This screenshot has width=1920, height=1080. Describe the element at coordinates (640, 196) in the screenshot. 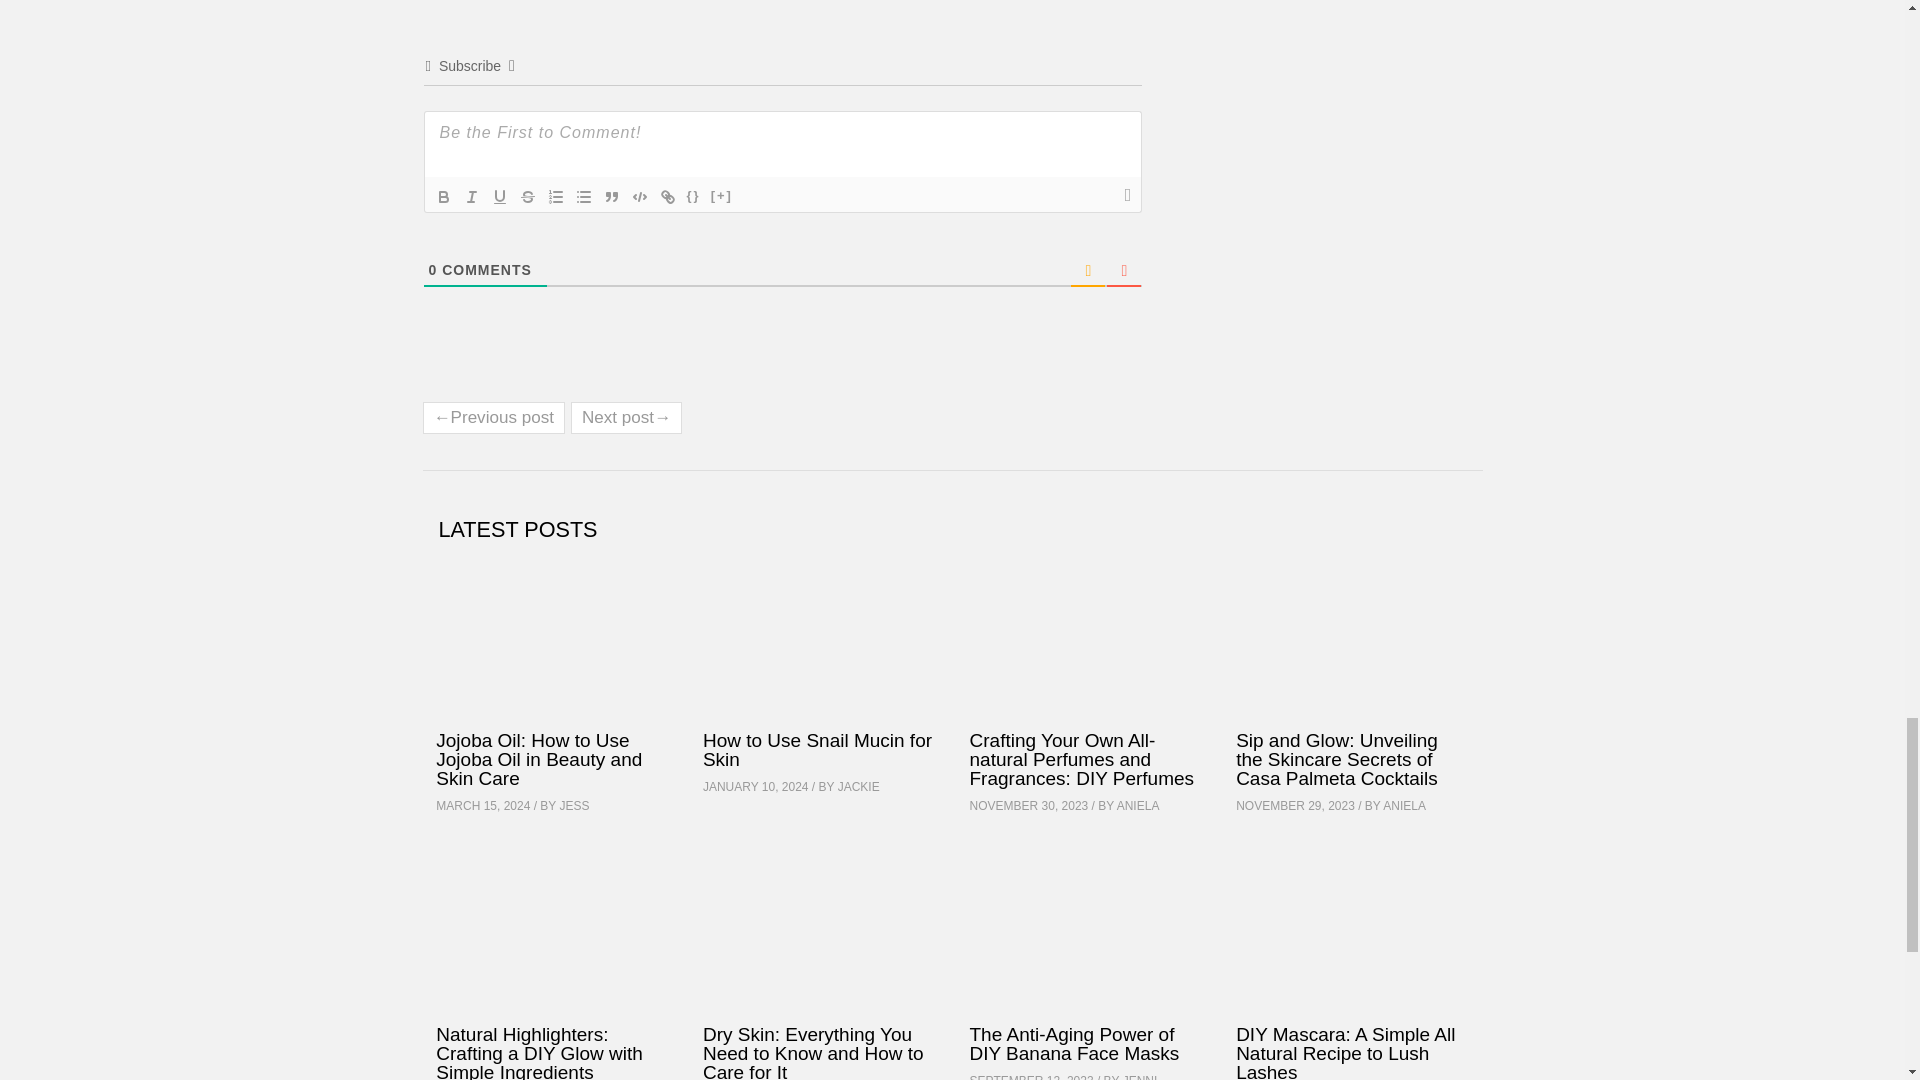

I see `Code Block` at that location.